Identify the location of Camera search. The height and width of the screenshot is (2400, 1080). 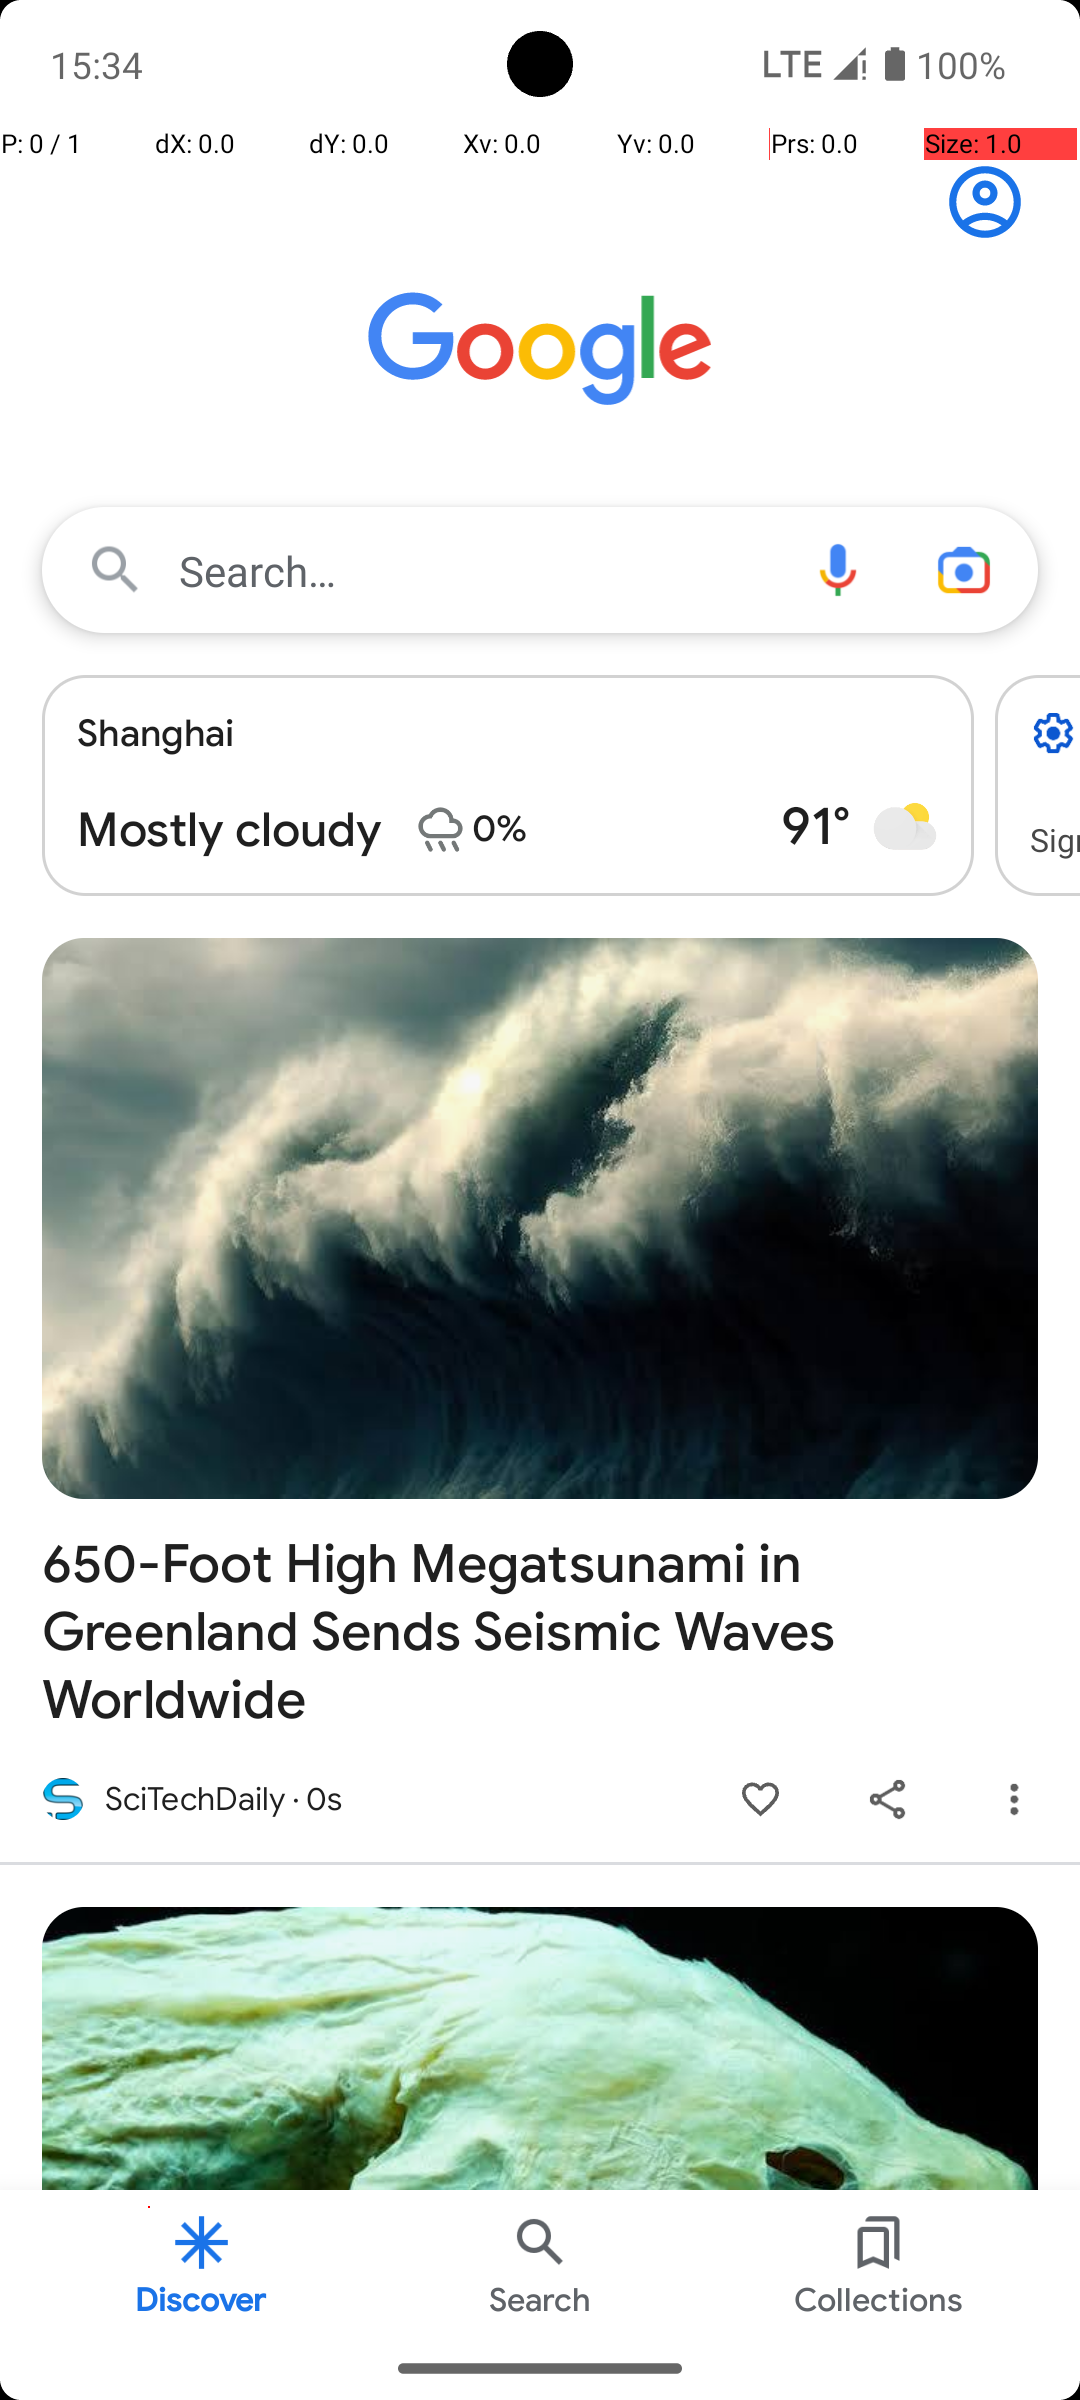
(964, 570).